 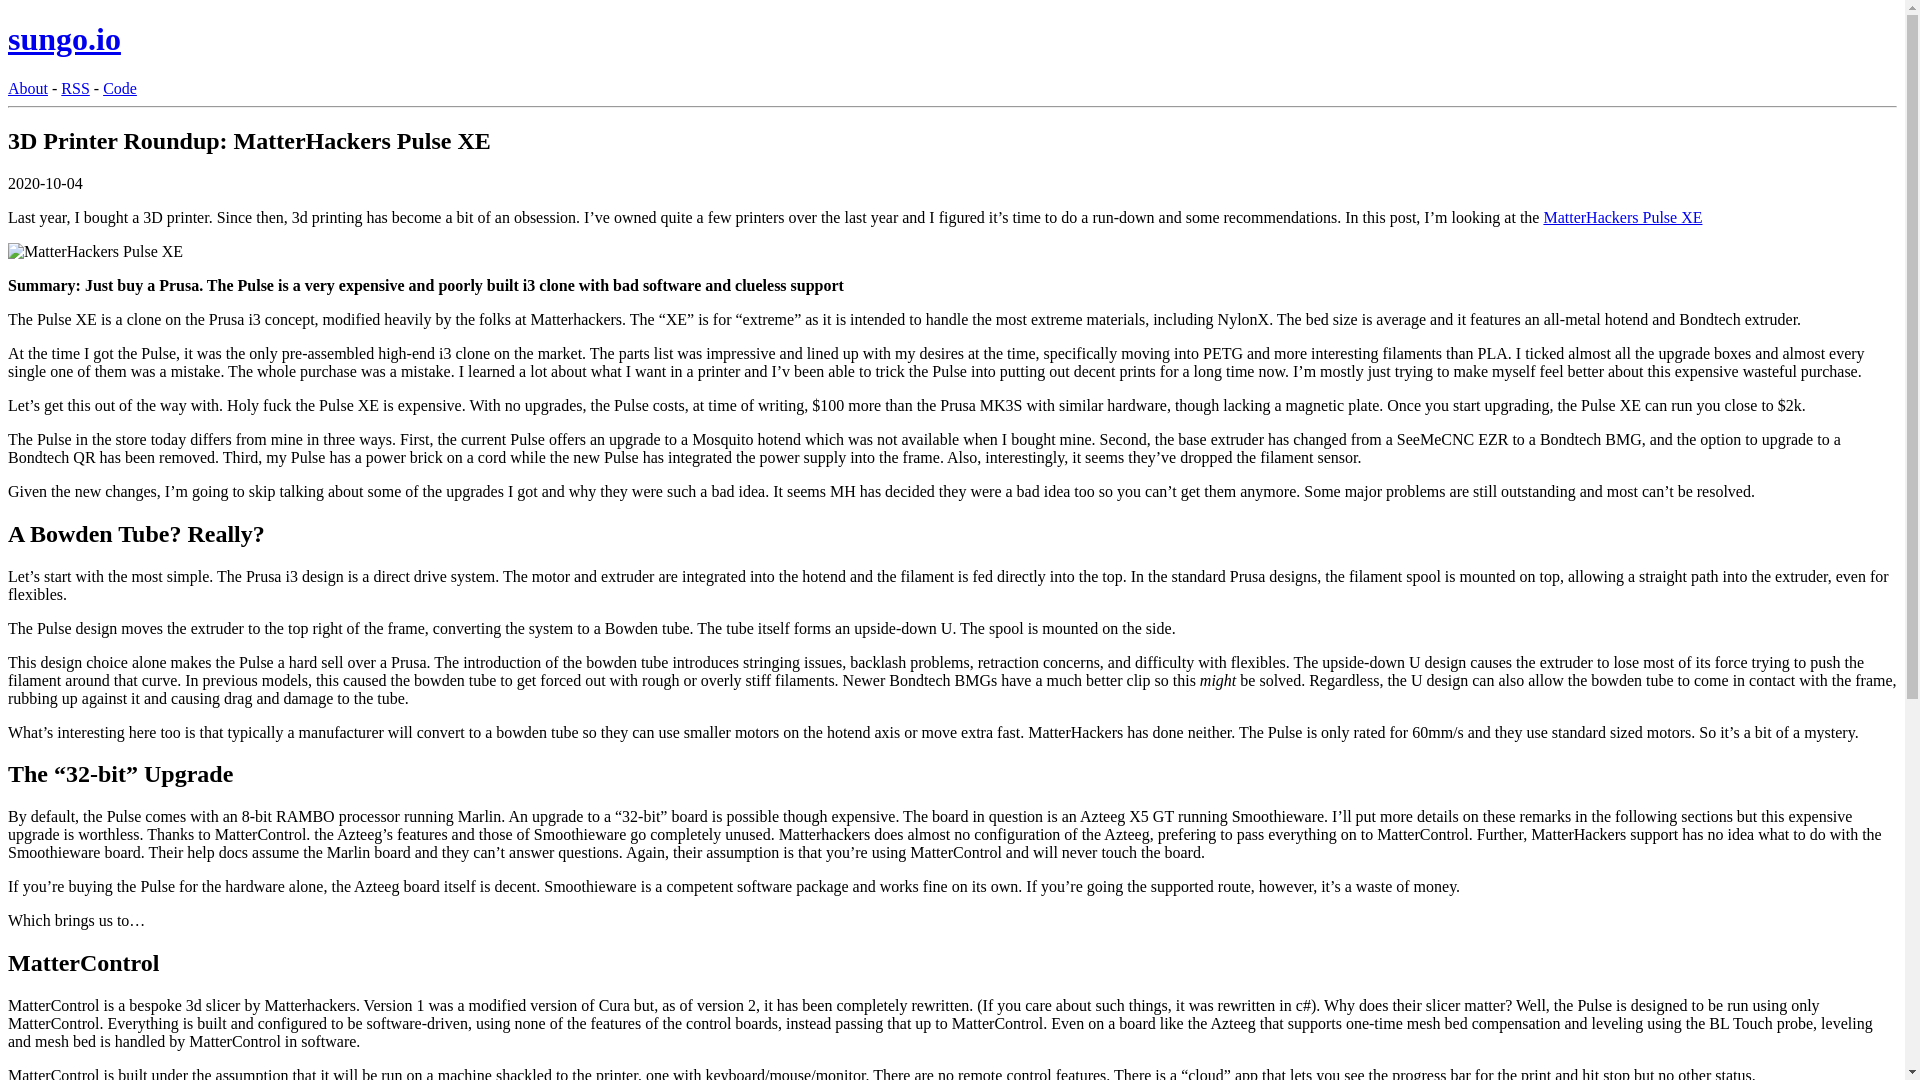 What do you see at coordinates (120, 88) in the screenshot?
I see `Code` at bounding box center [120, 88].